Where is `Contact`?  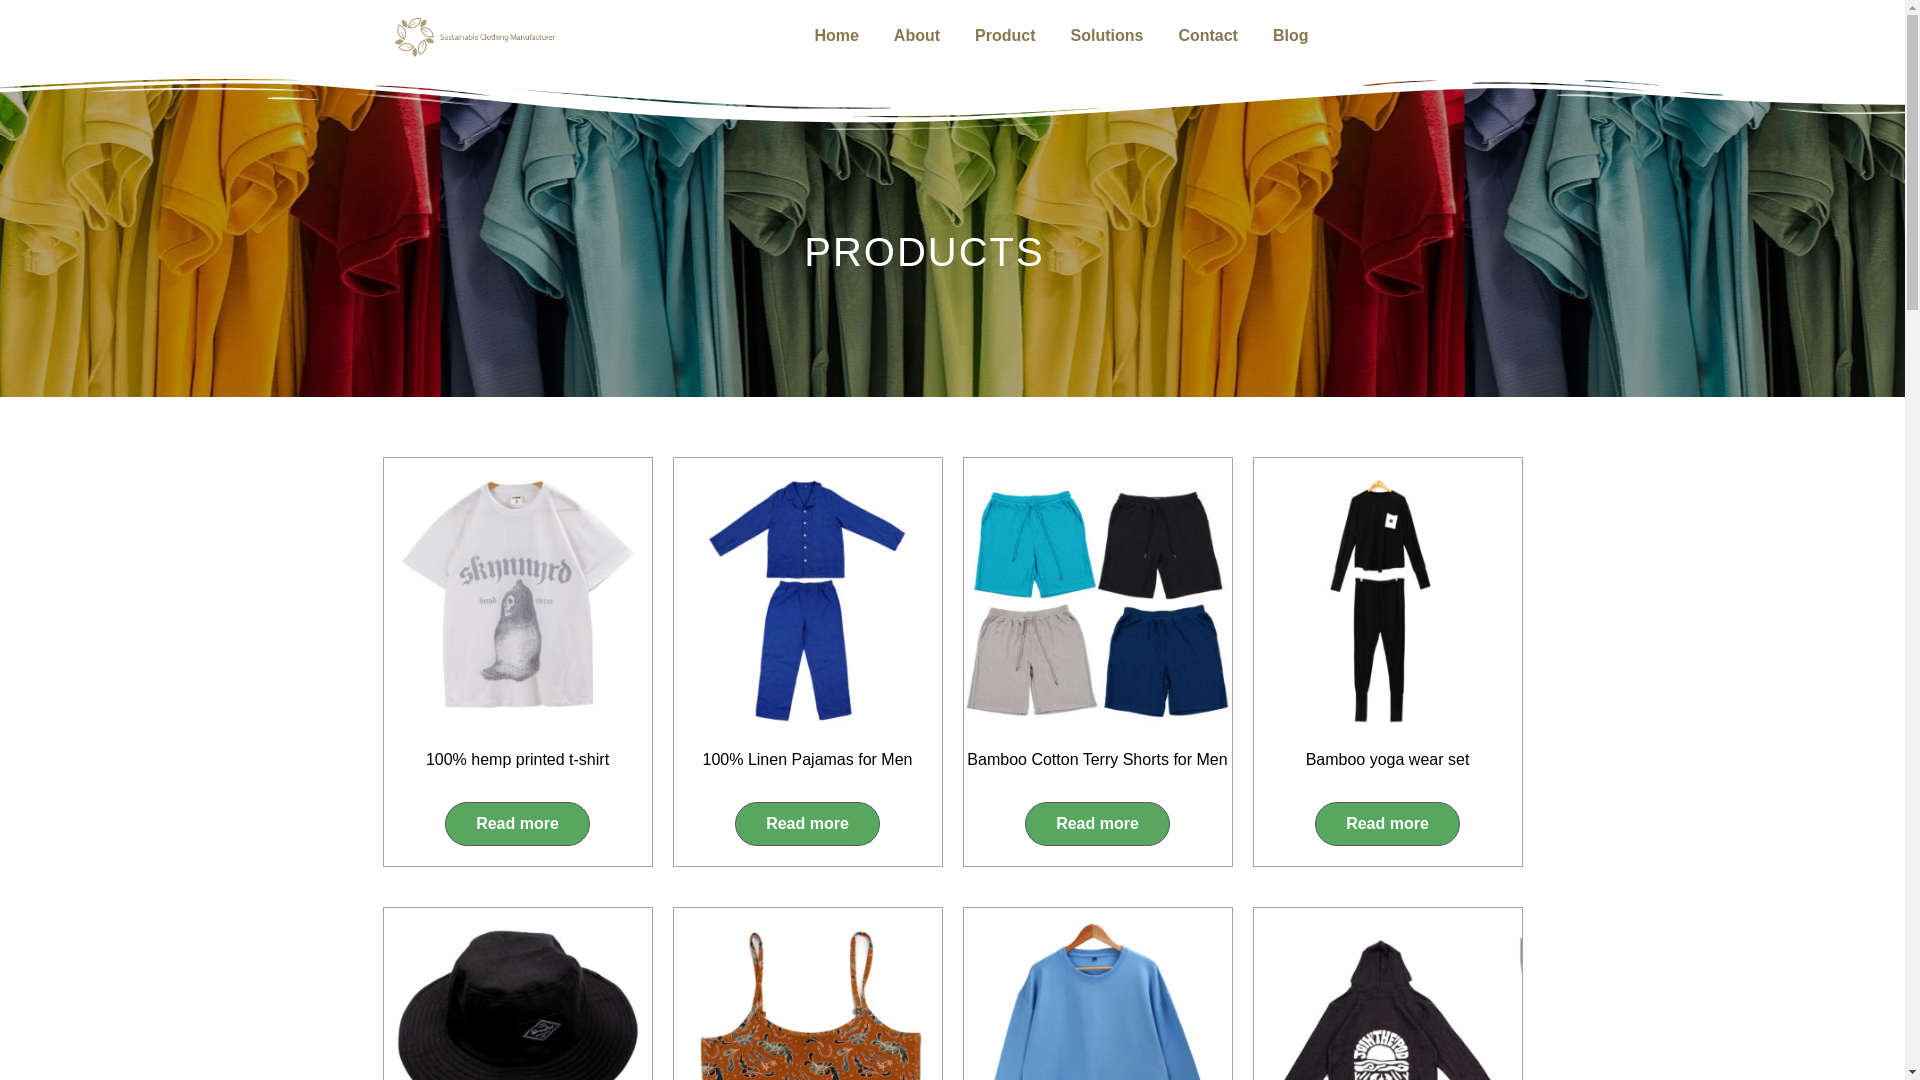
Contact is located at coordinates (1208, 35).